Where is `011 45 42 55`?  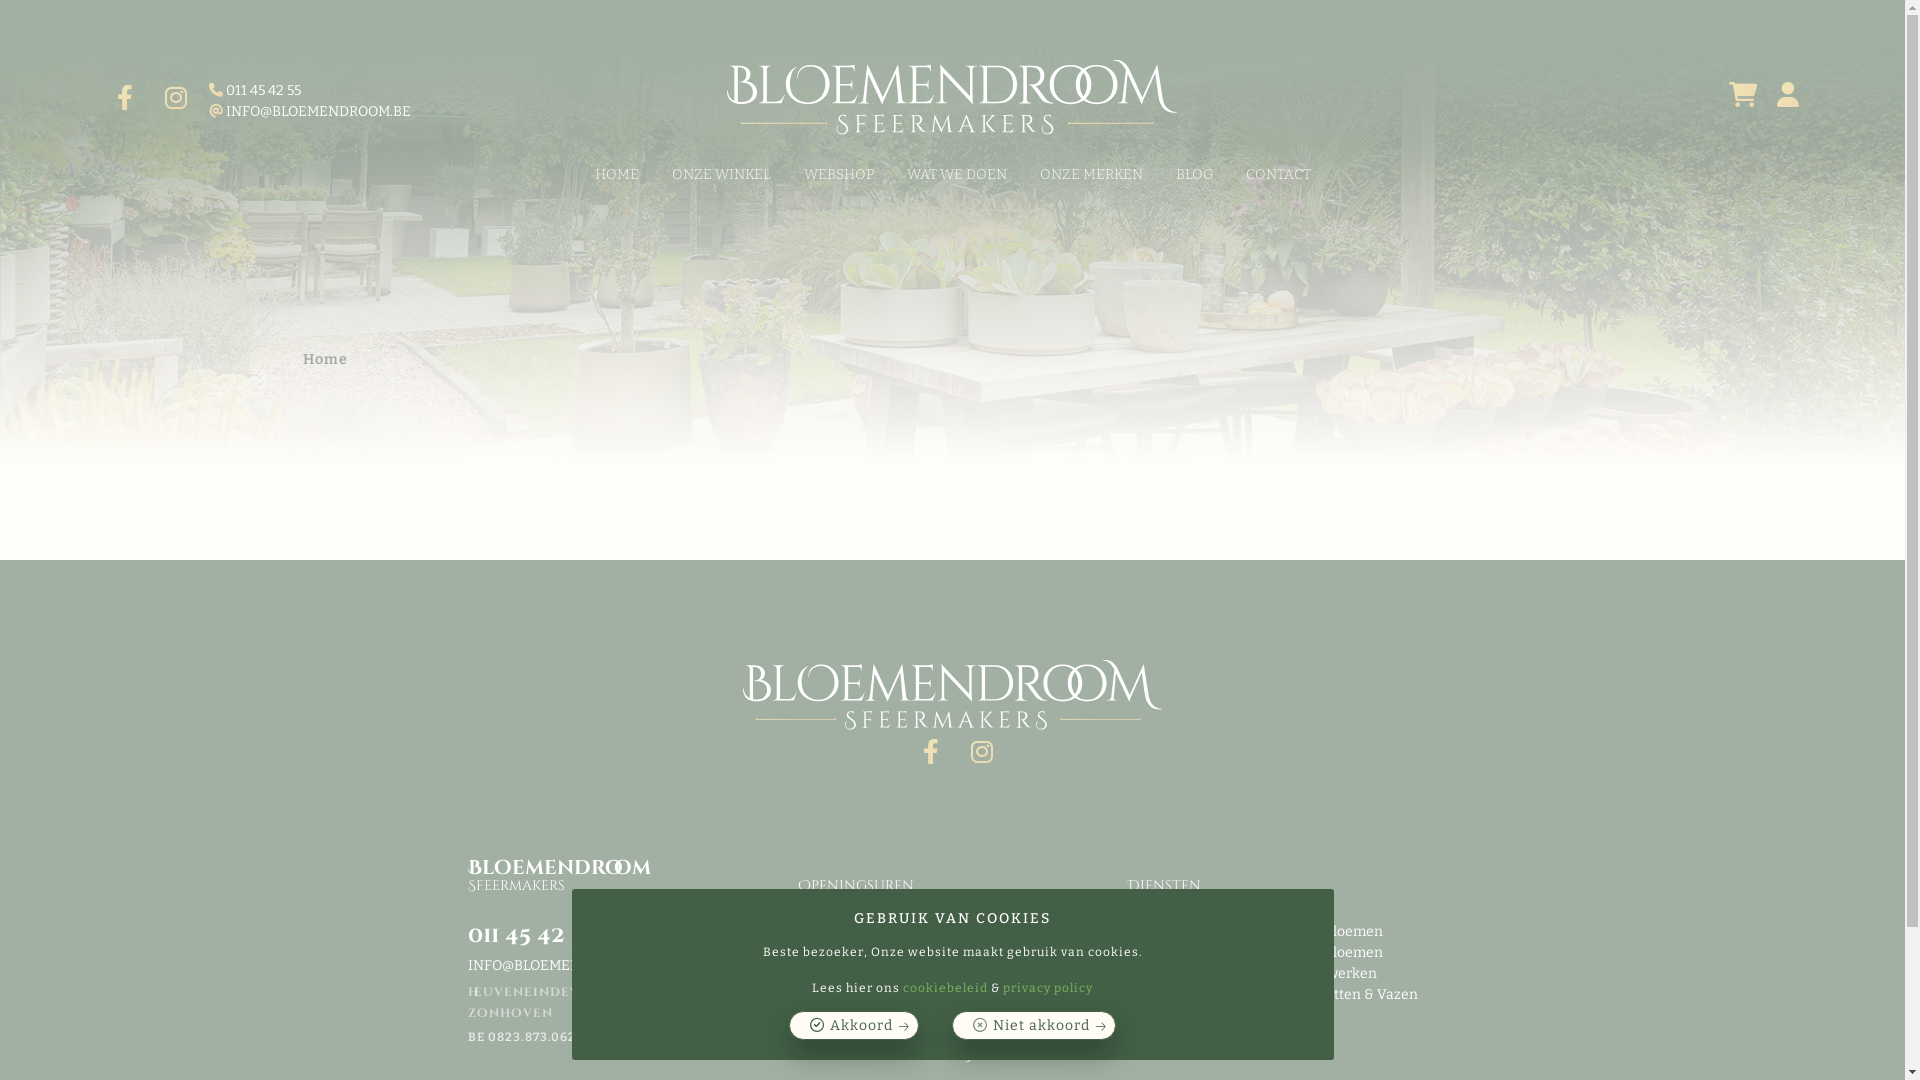
011 45 42 55 is located at coordinates (532, 934).